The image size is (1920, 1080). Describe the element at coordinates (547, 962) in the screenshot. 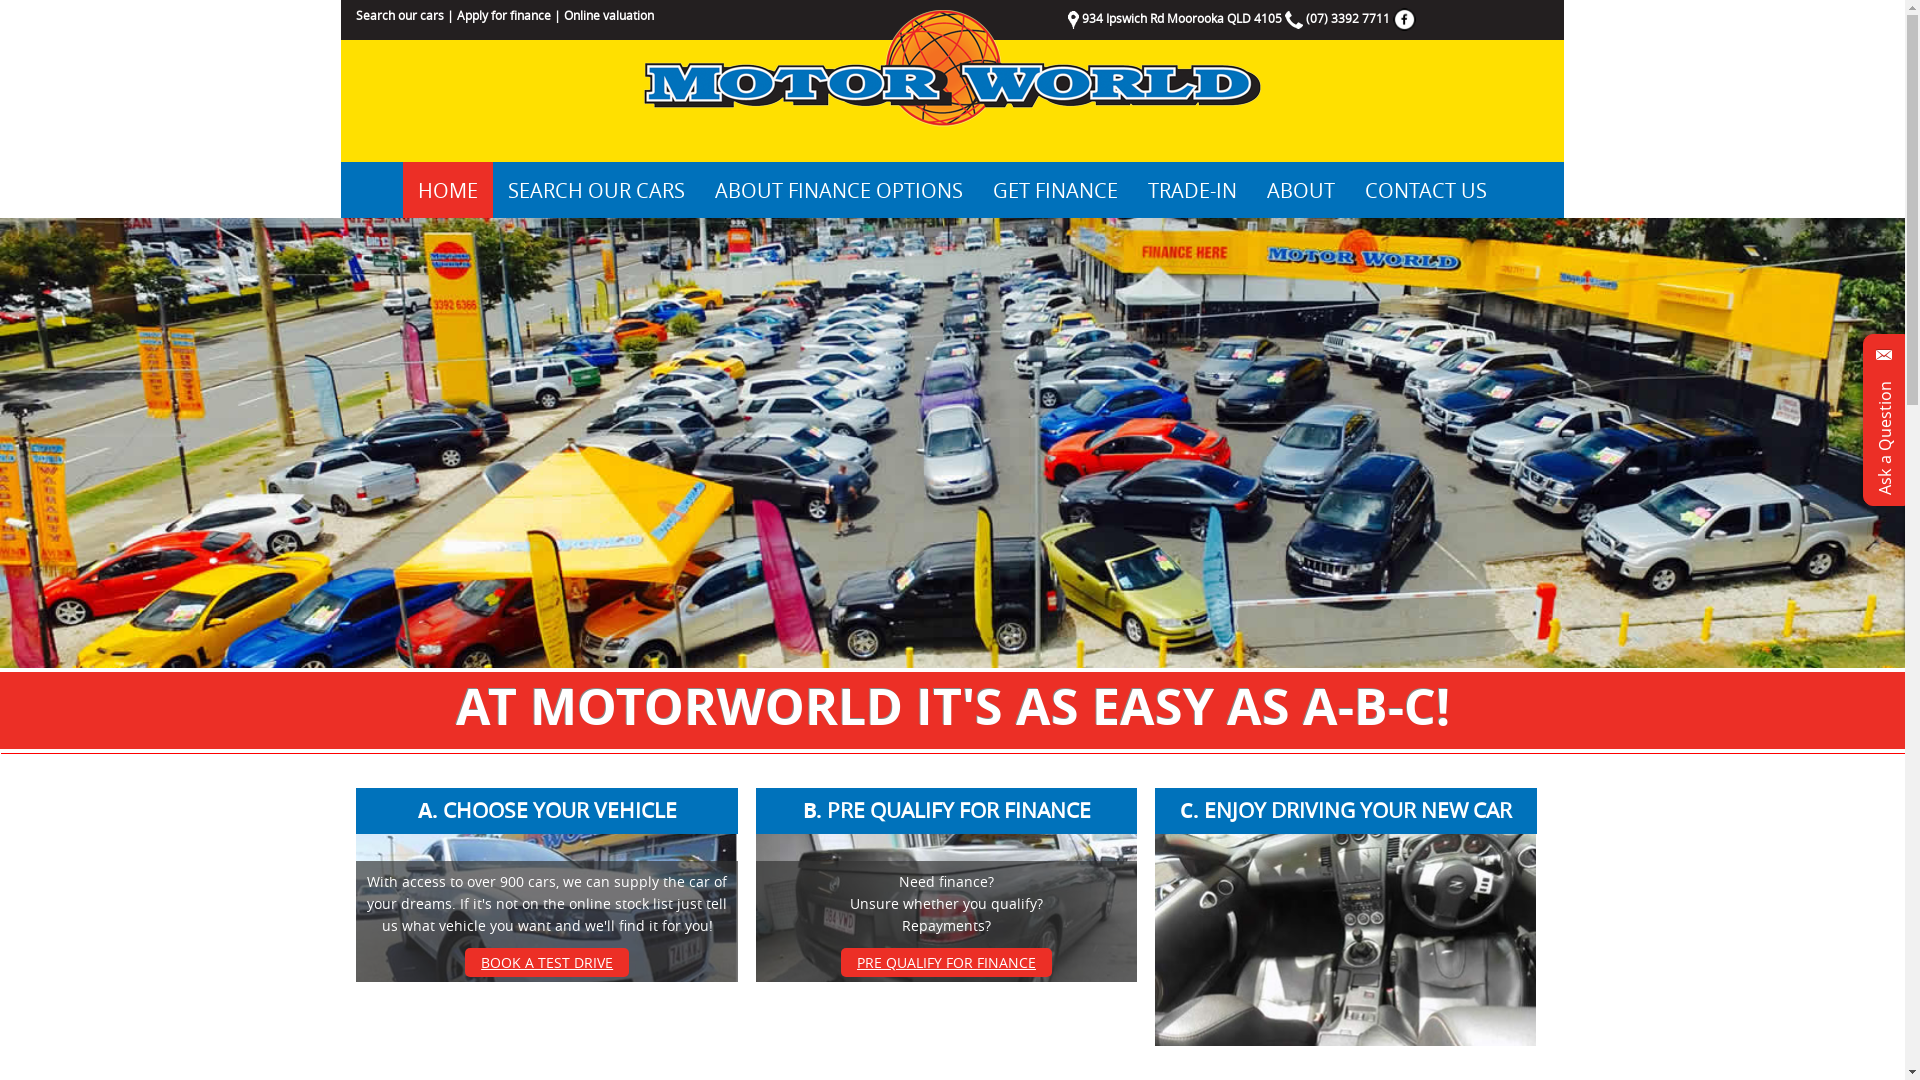

I see `BOOK A TEST DRIVE` at that location.